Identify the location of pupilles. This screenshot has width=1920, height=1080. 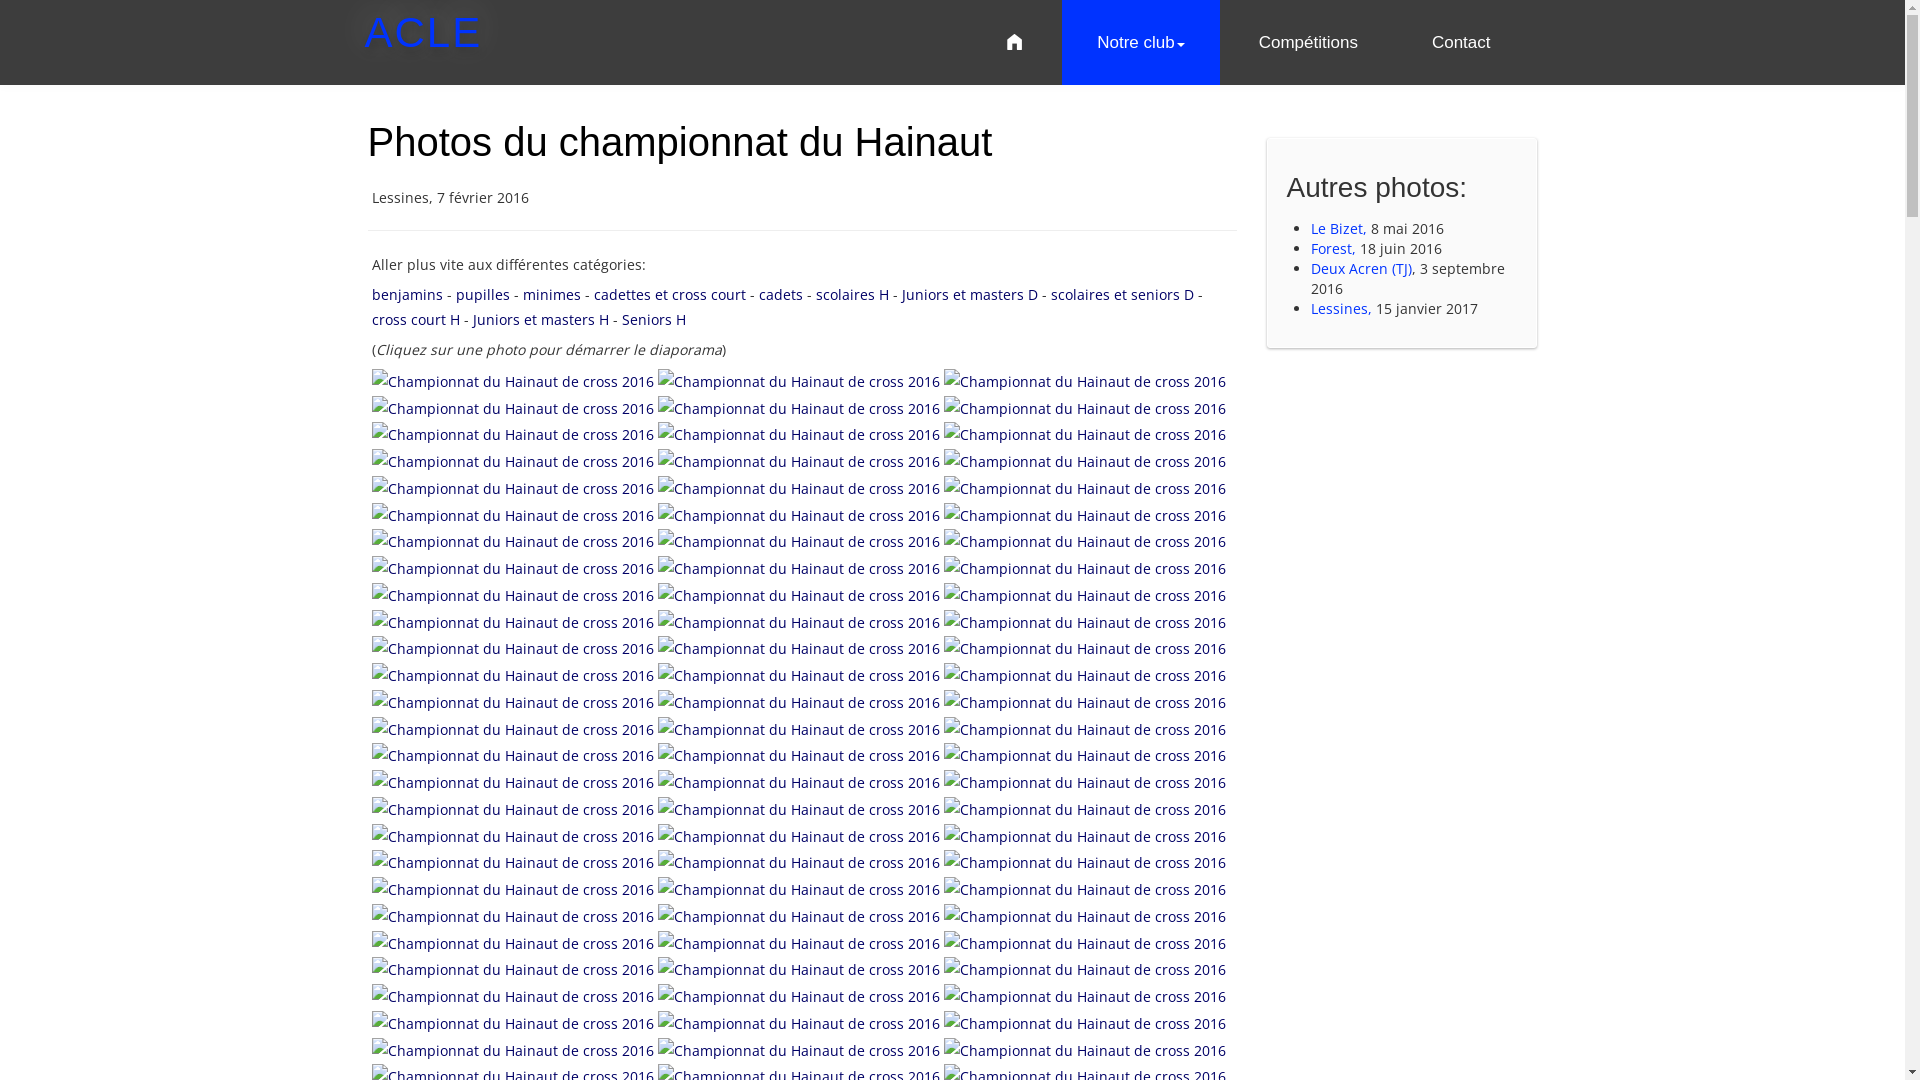
(483, 294).